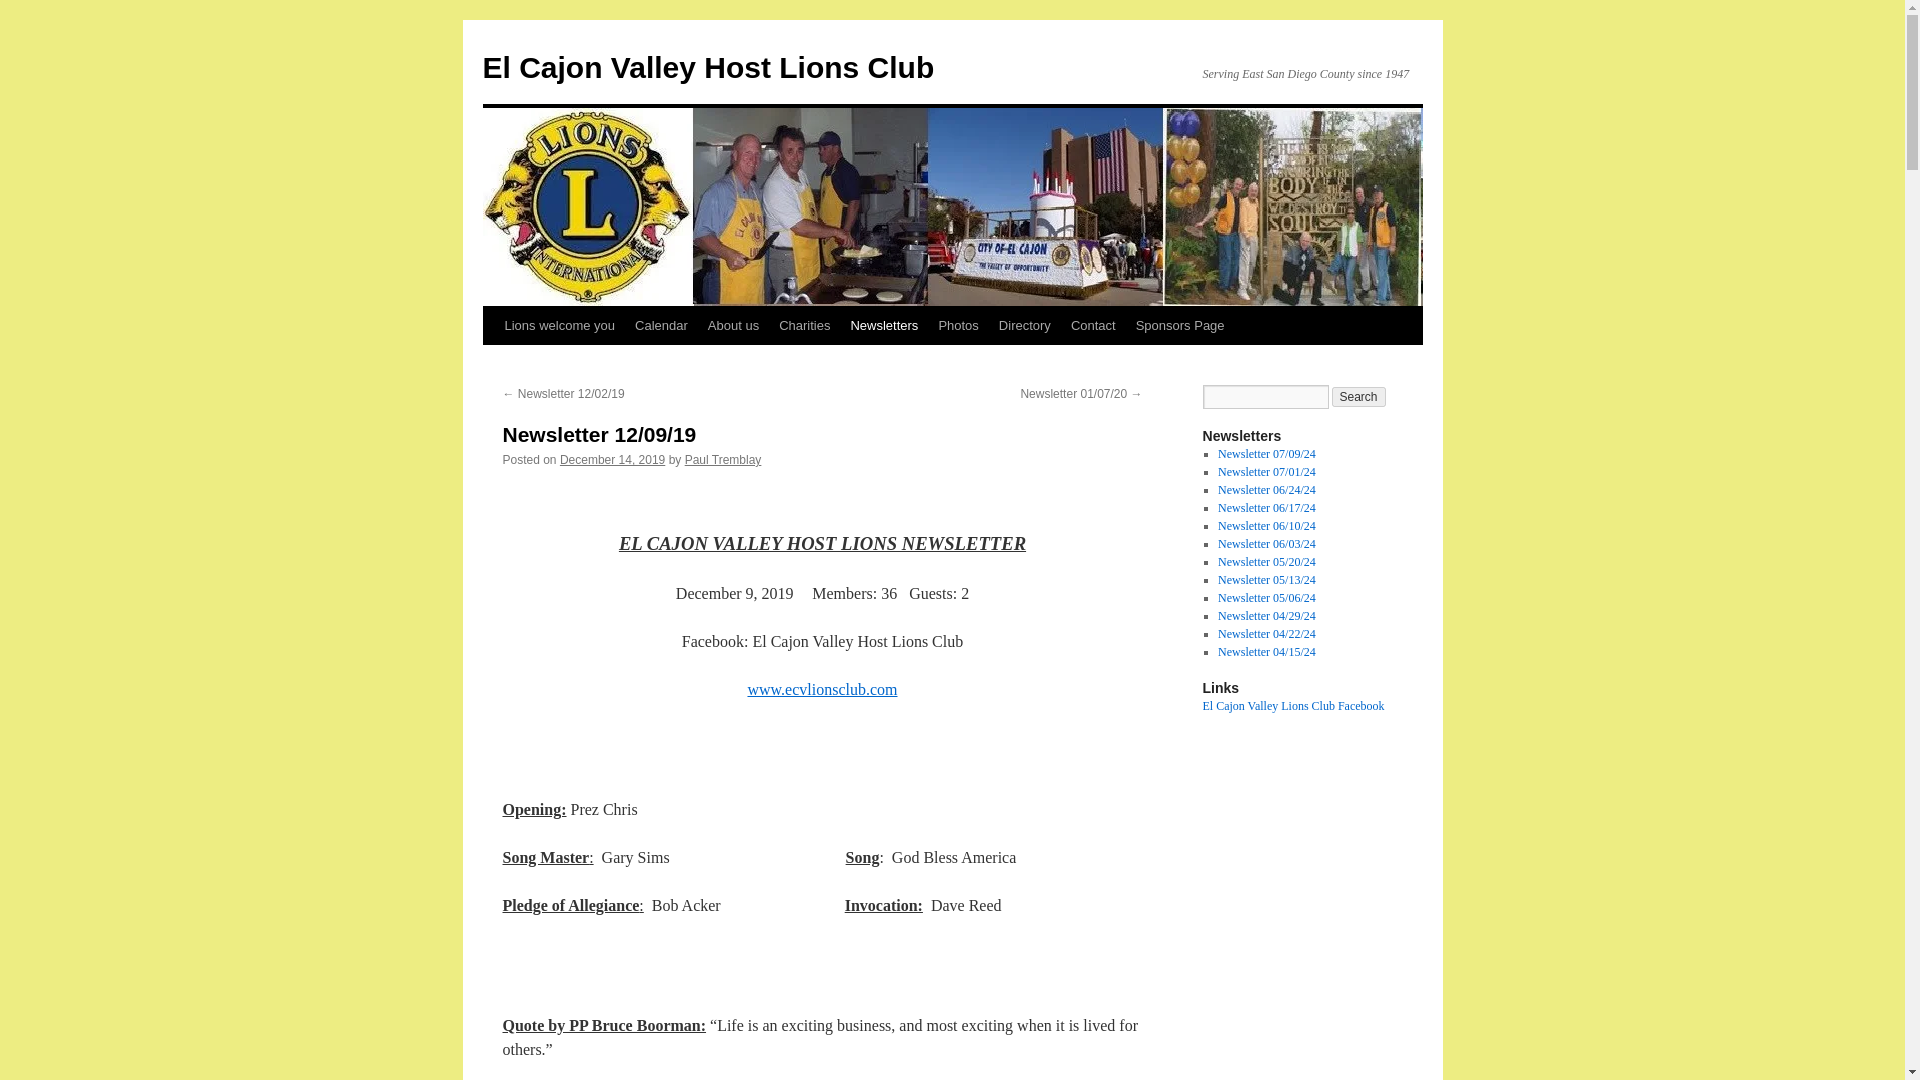 Image resolution: width=1920 pixels, height=1080 pixels. I want to click on El Cajon Valley Host Lions Club, so click(707, 67).